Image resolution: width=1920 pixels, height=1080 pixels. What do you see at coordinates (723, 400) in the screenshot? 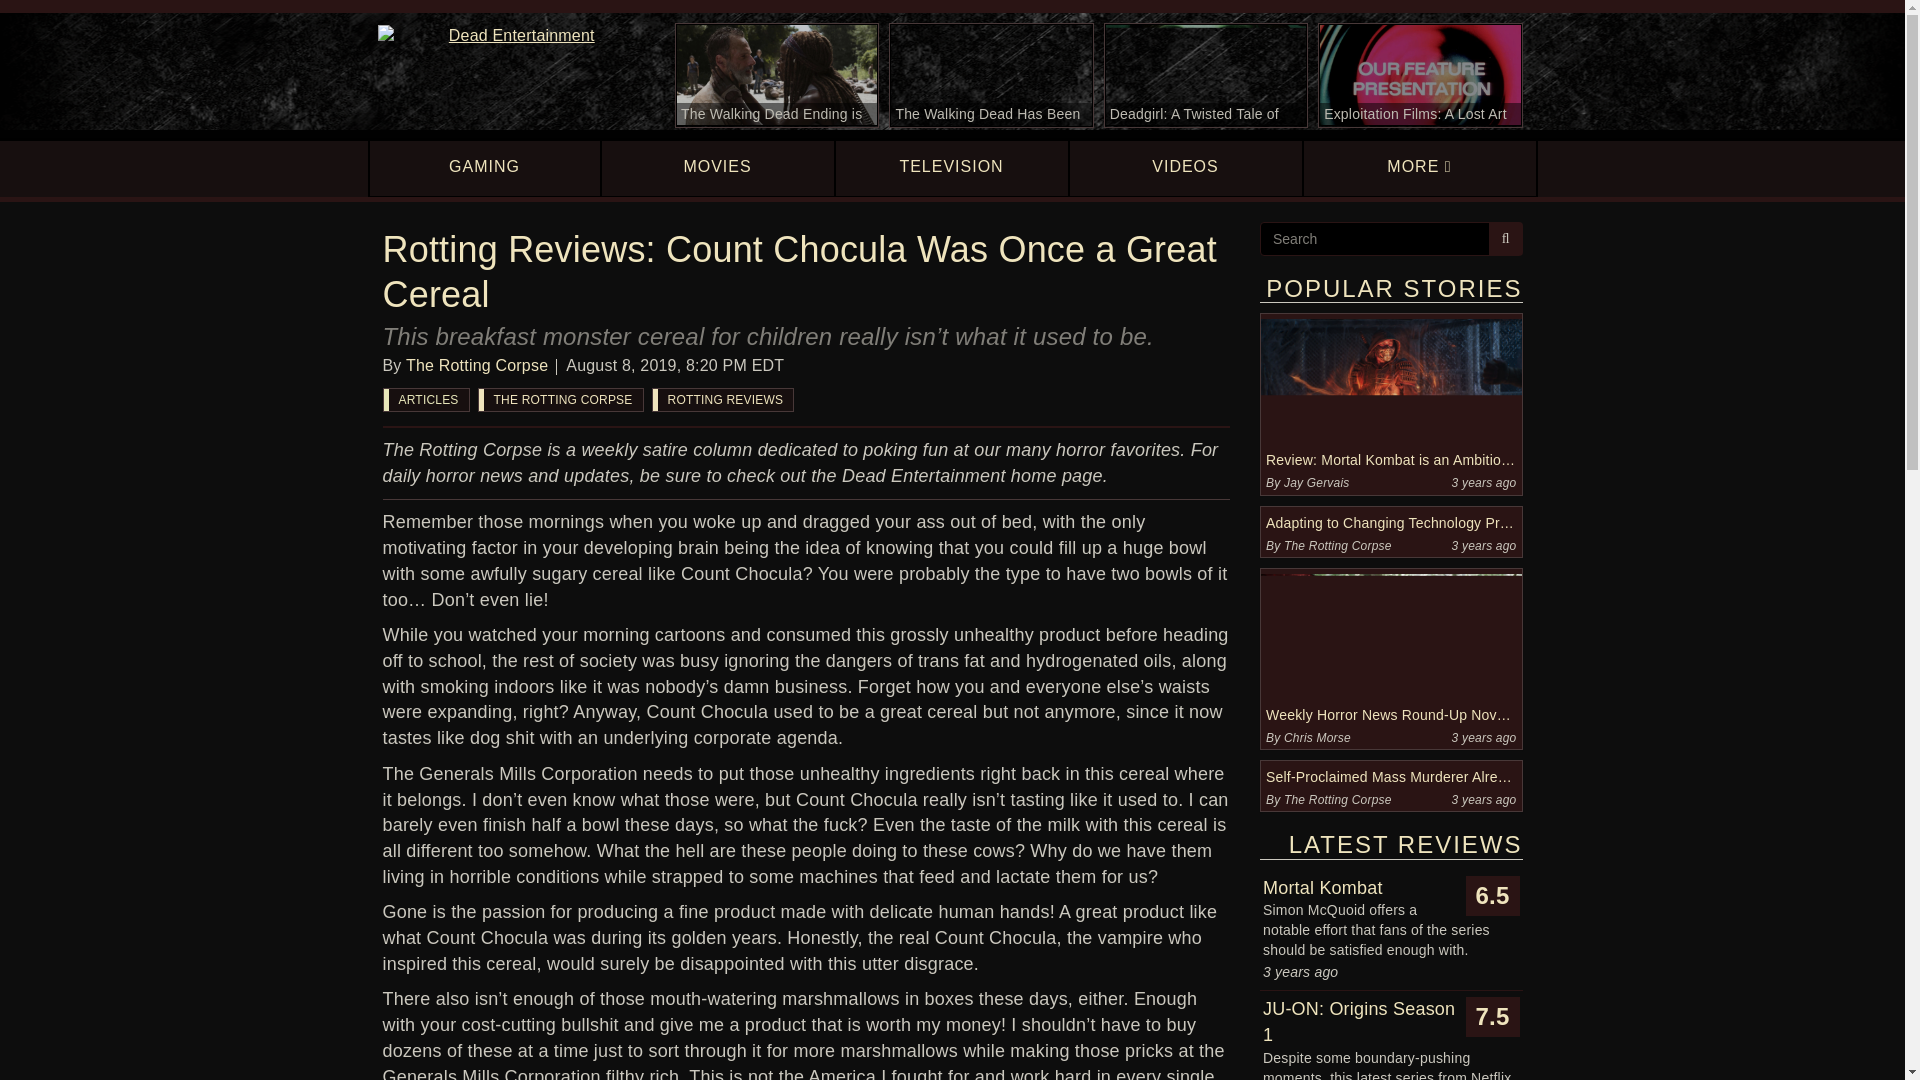
I see `ROTTING REVIEWS` at bounding box center [723, 400].